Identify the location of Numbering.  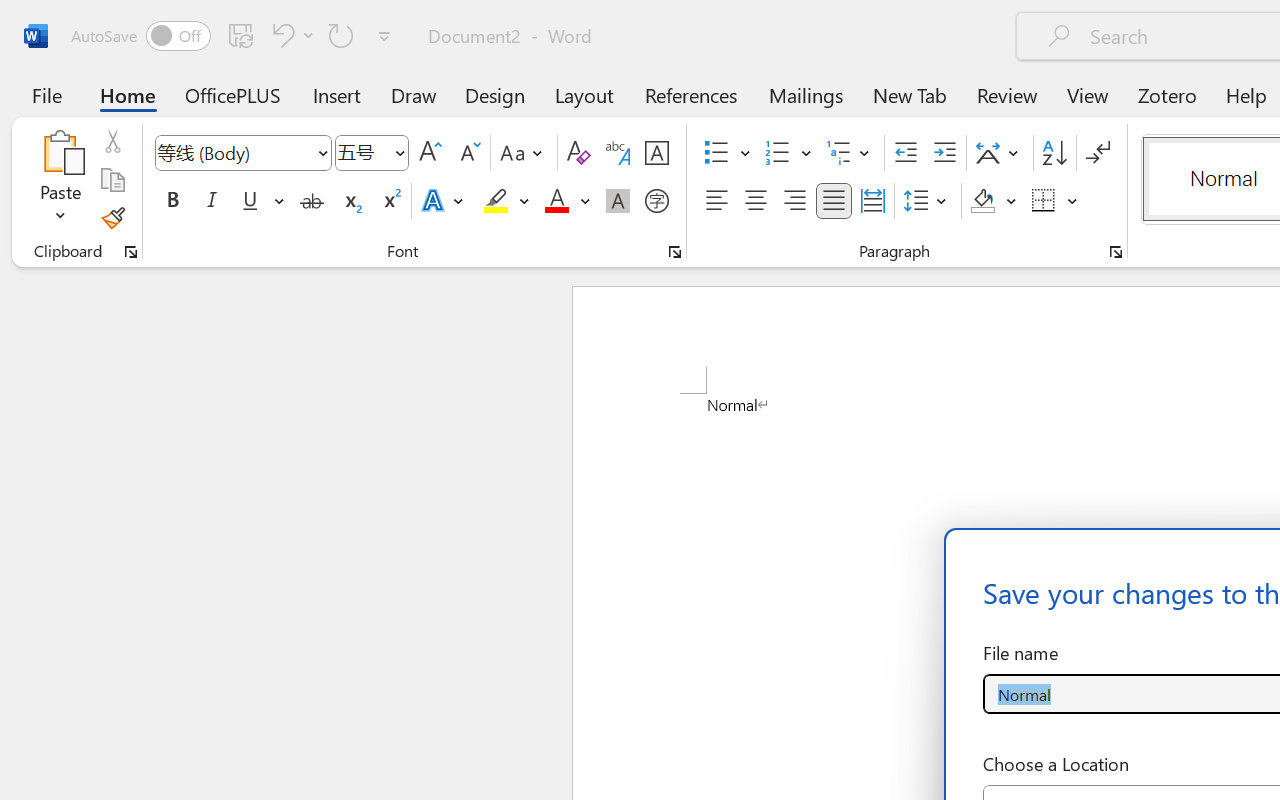
(788, 153).